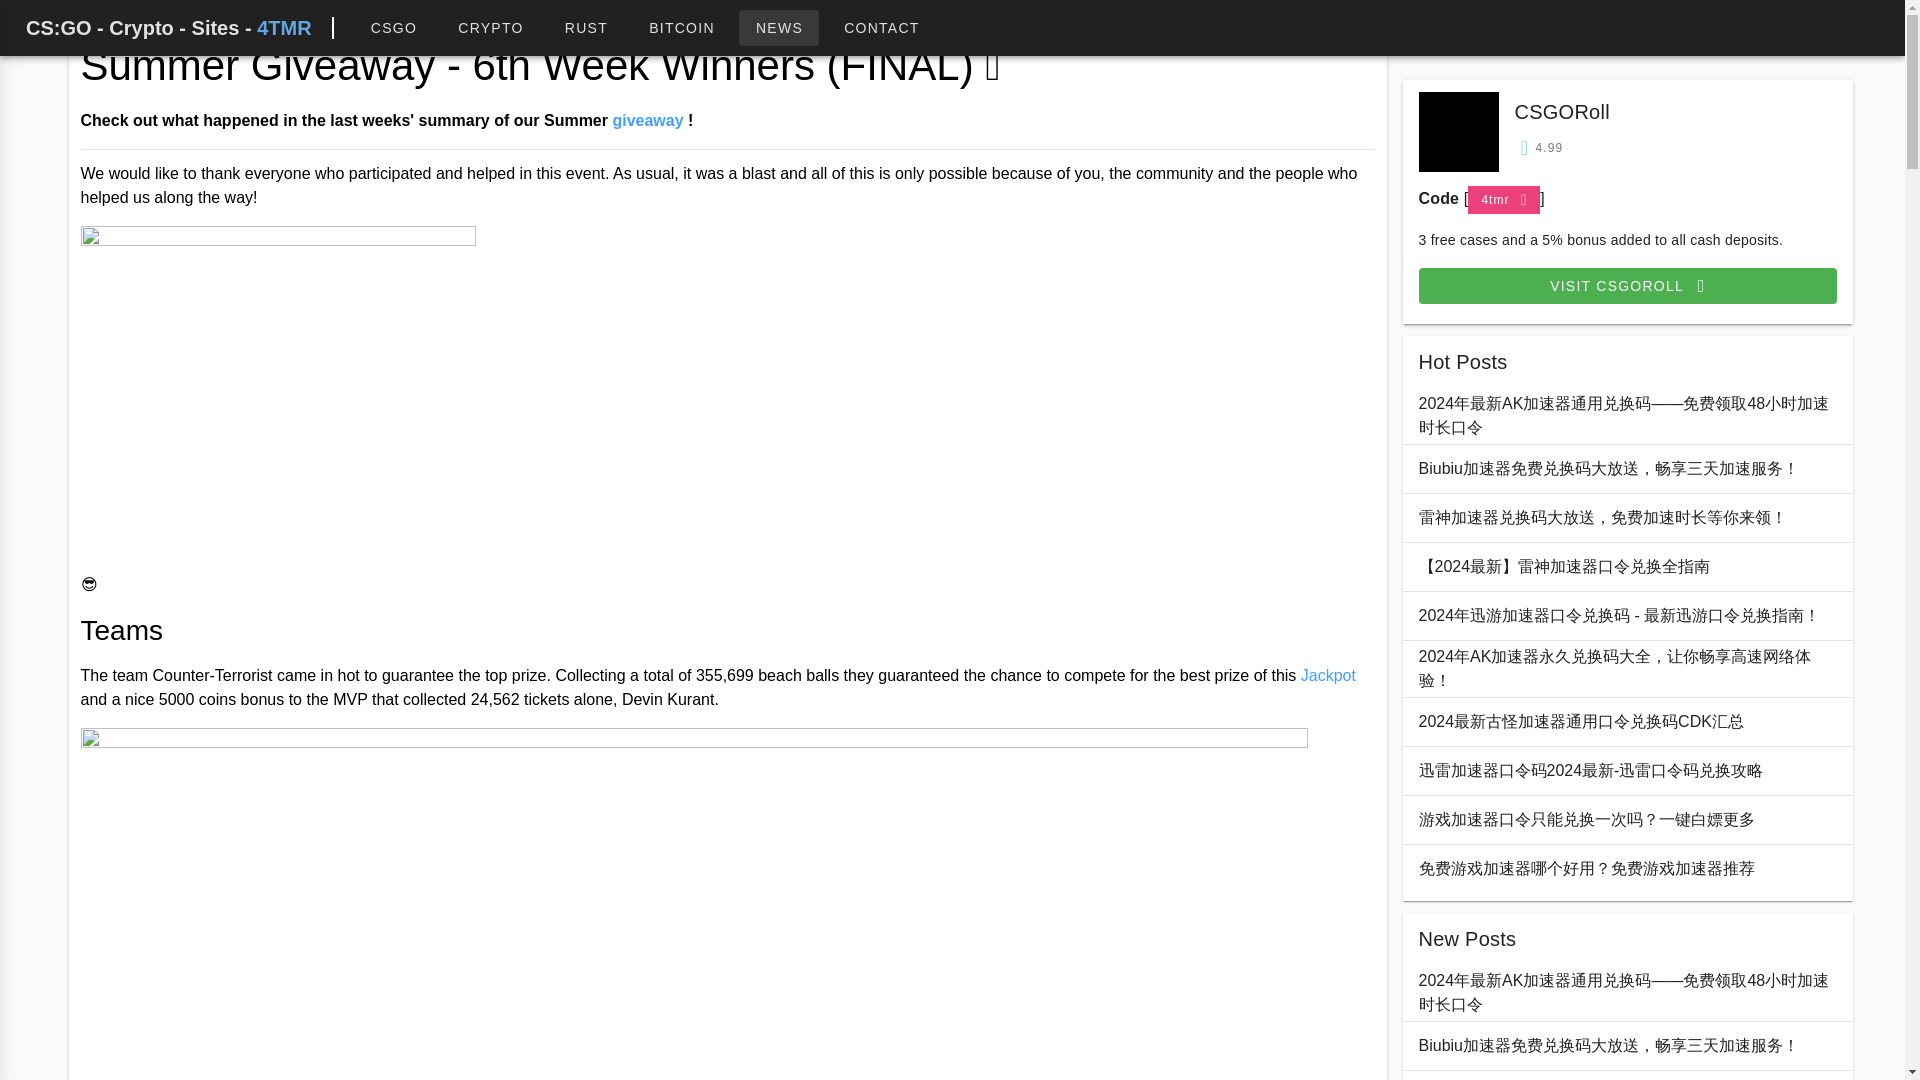 Image resolution: width=1920 pixels, height=1080 pixels. What do you see at coordinates (586, 28) in the screenshot?
I see `RUST` at bounding box center [586, 28].